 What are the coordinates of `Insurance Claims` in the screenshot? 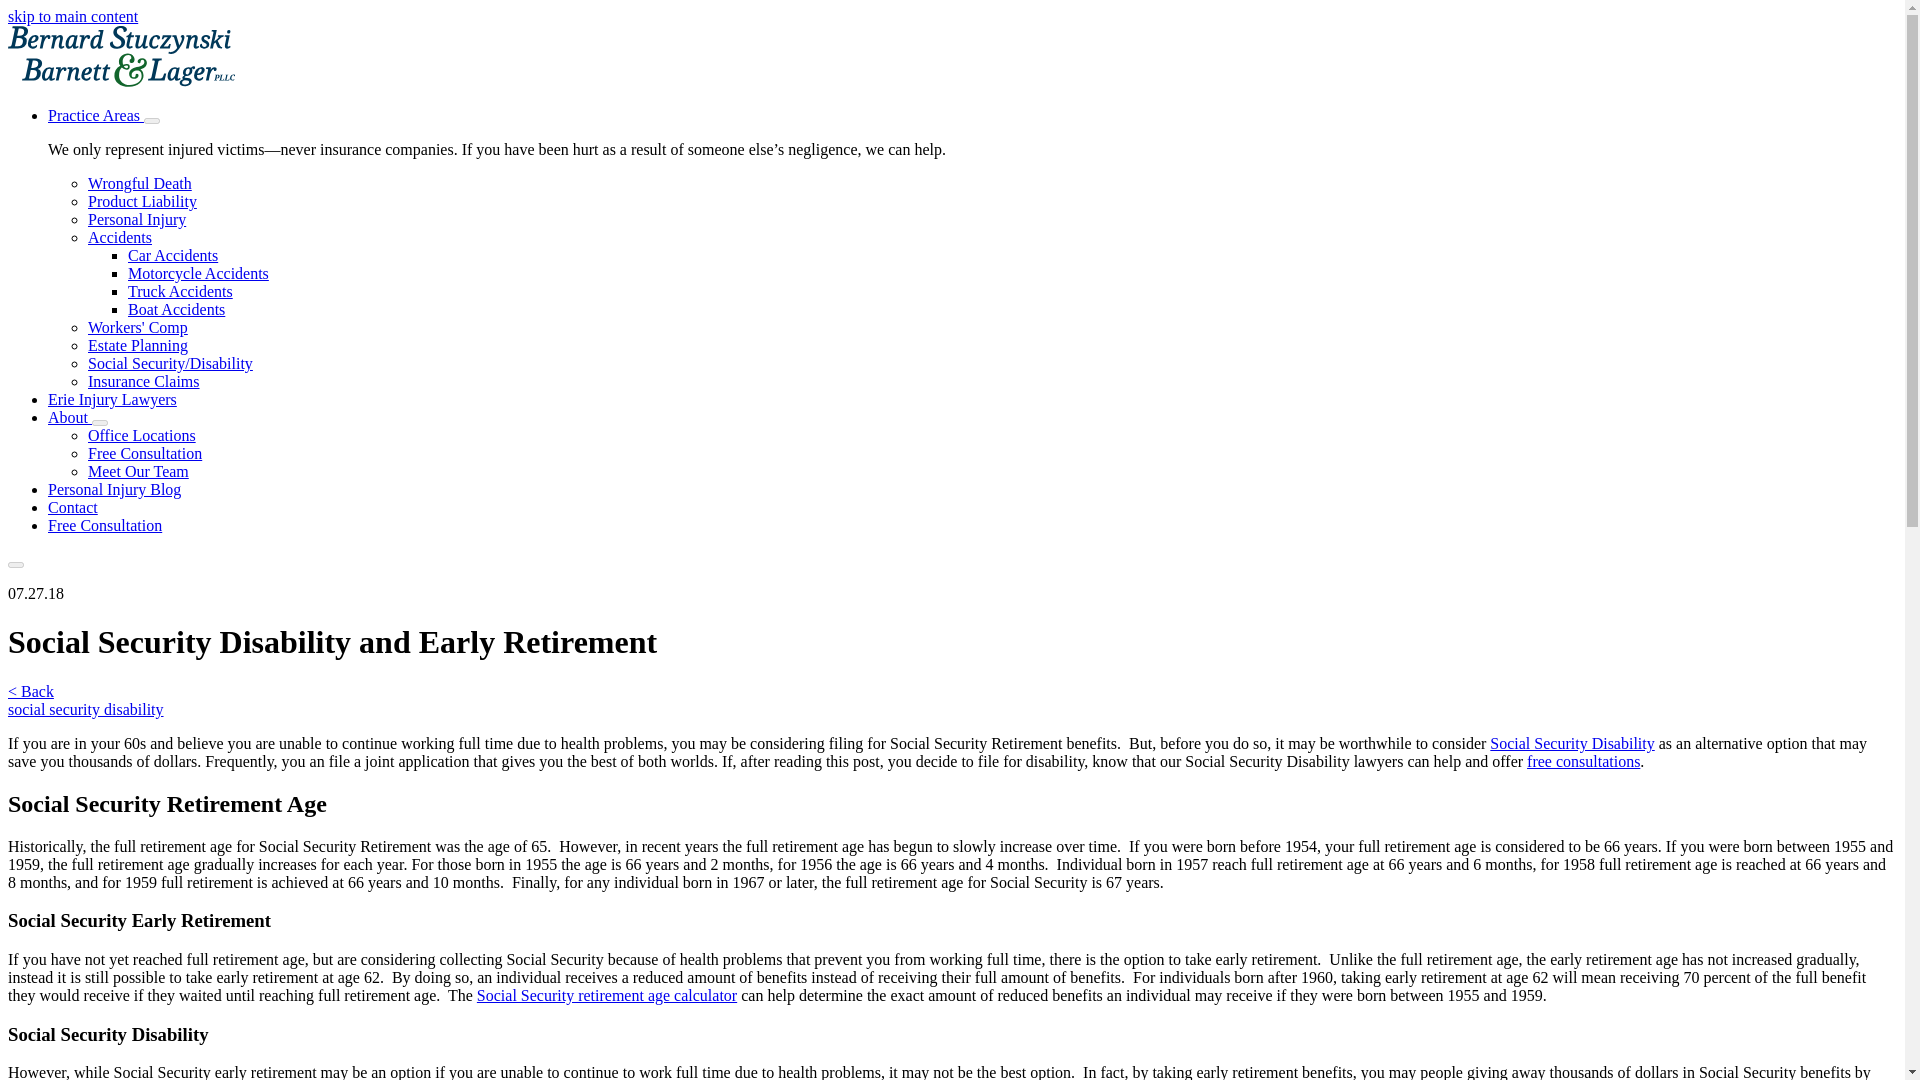 It's located at (144, 380).